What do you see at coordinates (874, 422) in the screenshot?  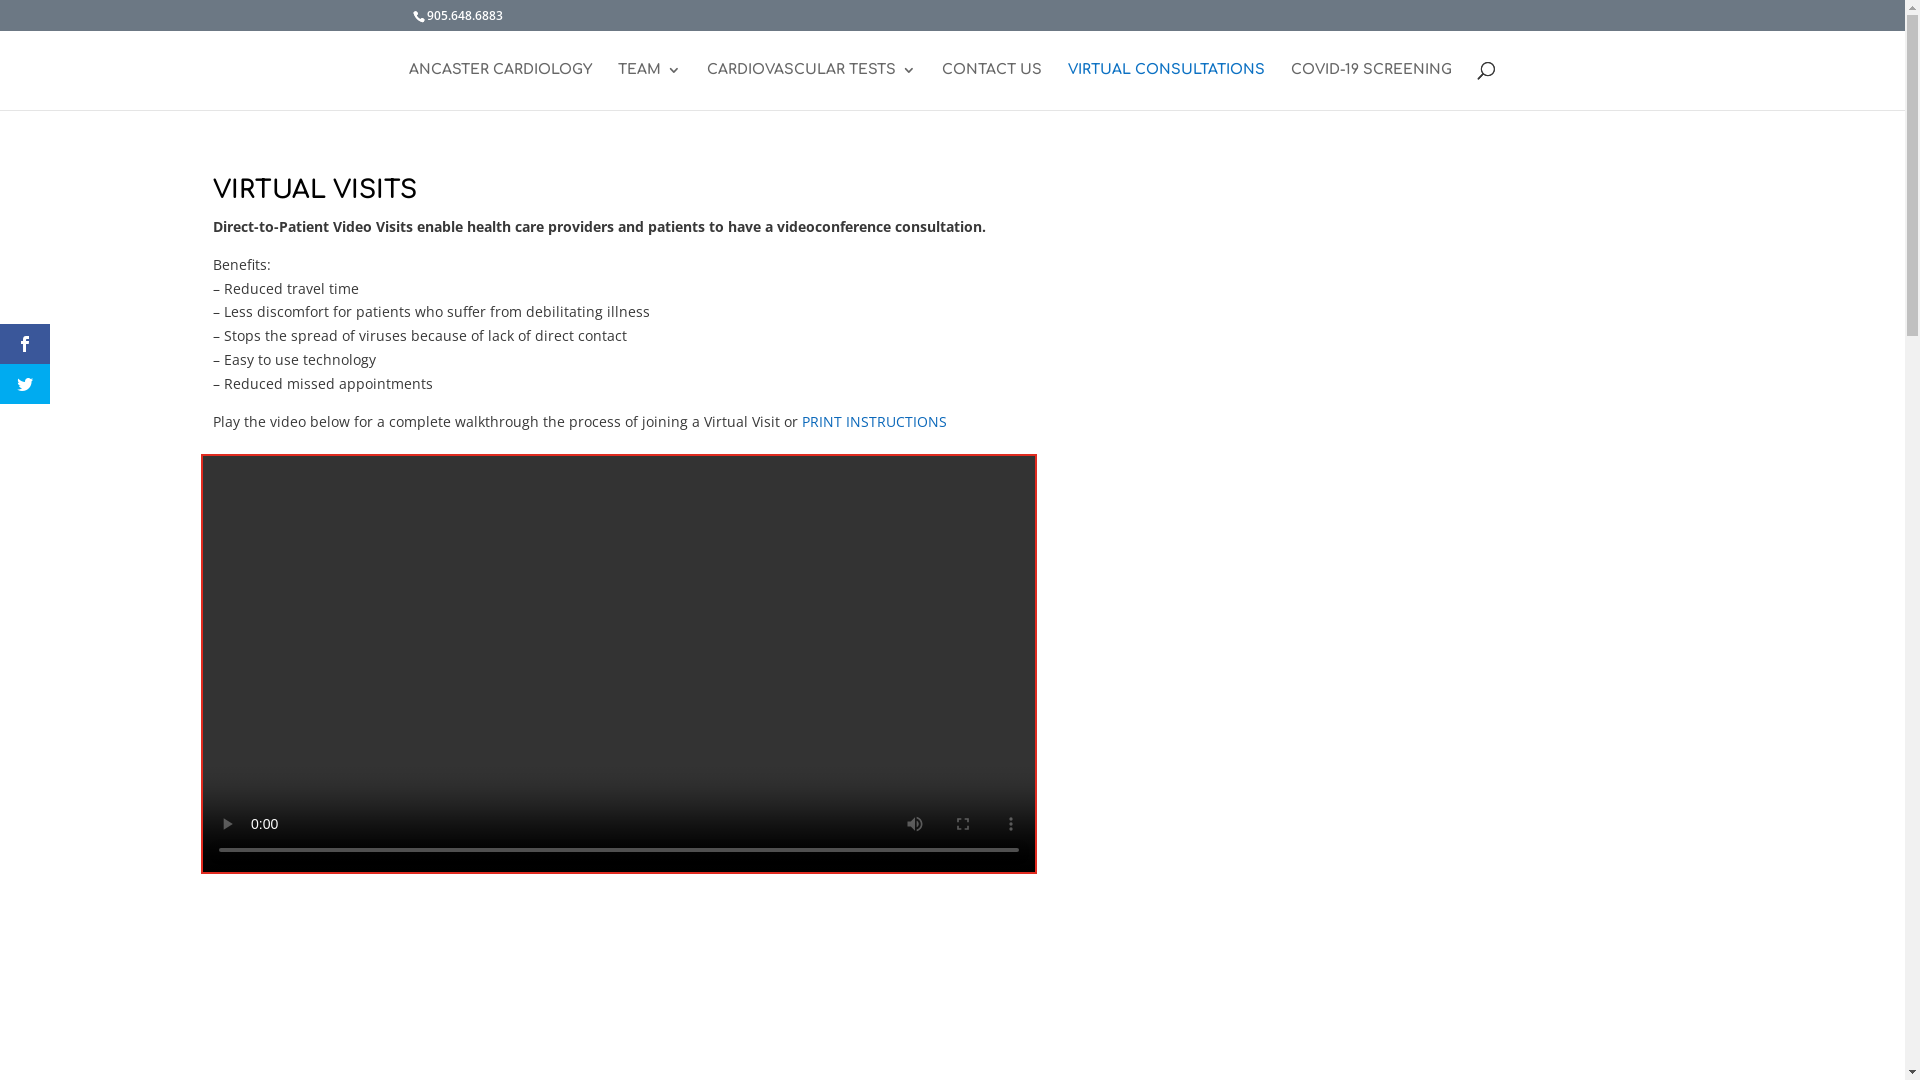 I see `PRINT INSTRUCTIONS` at bounding box center [874, 422].